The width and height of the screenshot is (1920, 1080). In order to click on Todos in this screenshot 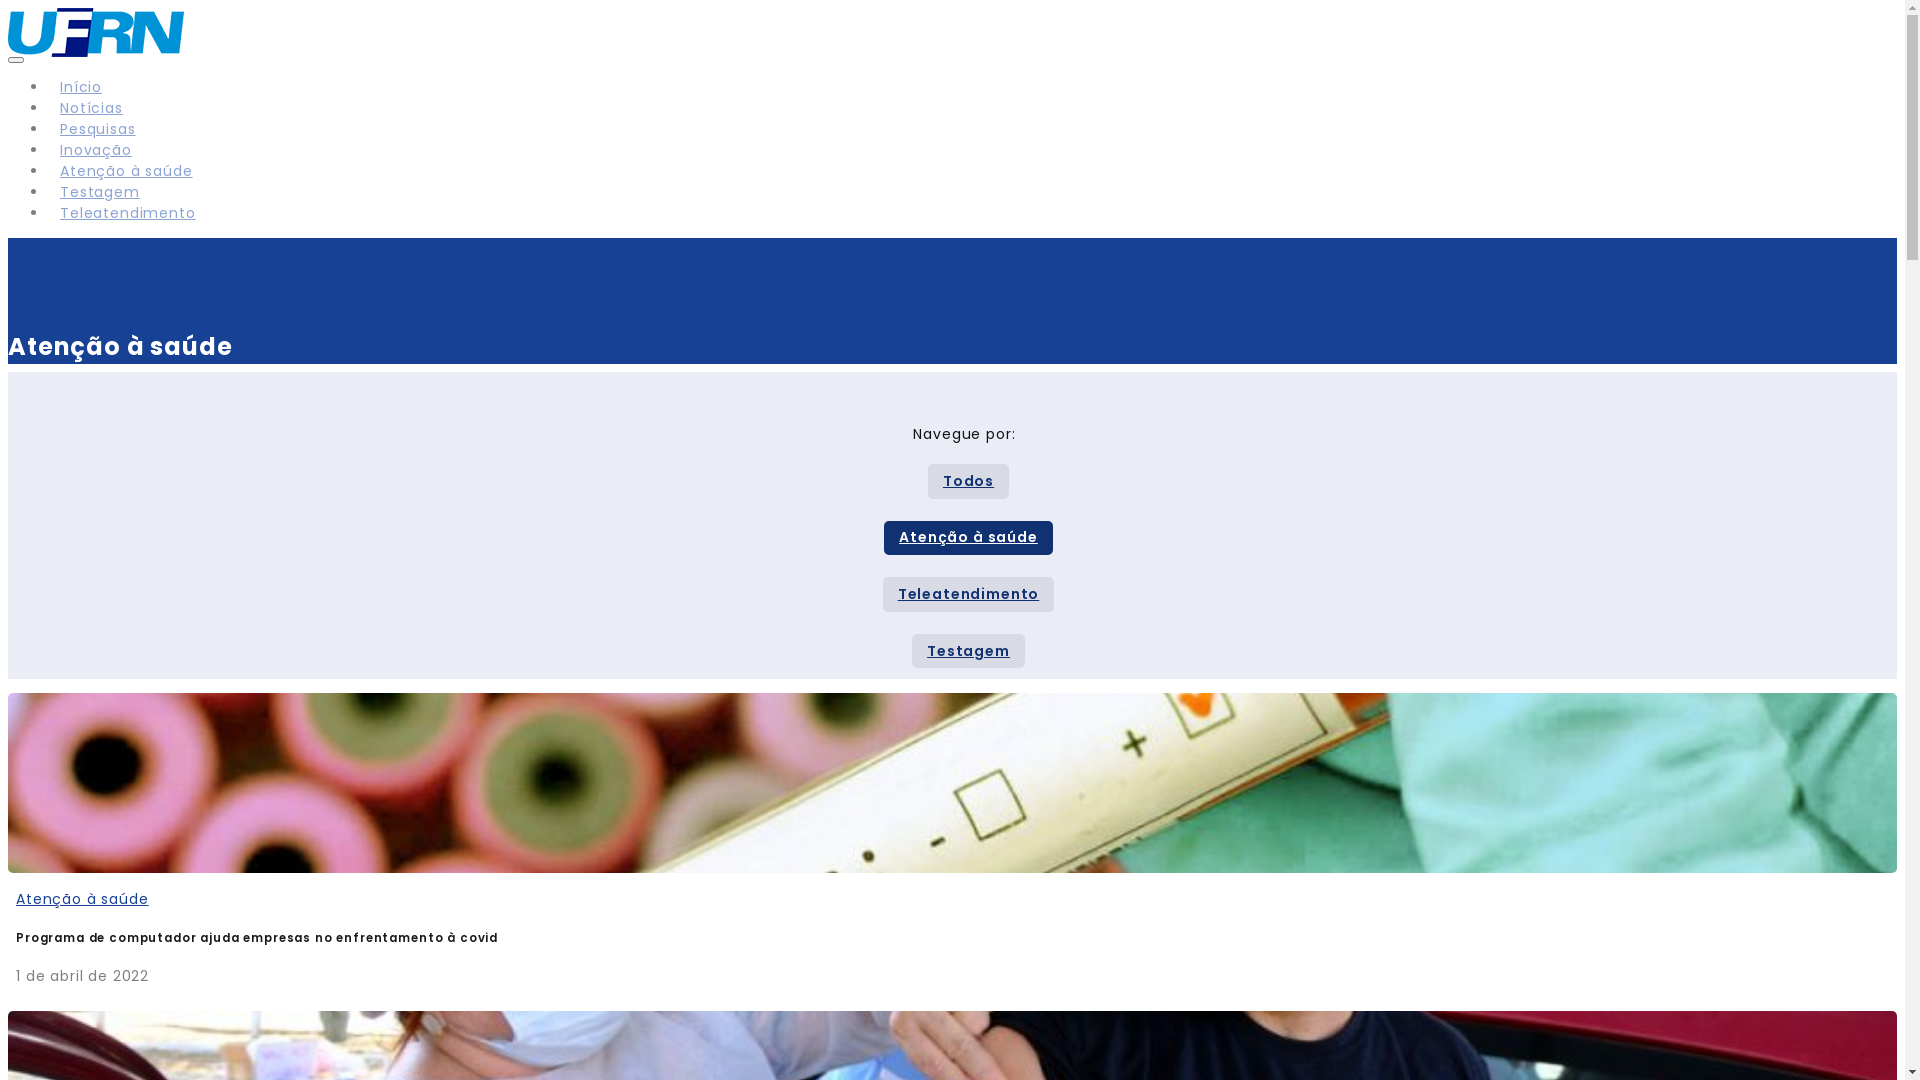, I will do `click(968, 482)`.